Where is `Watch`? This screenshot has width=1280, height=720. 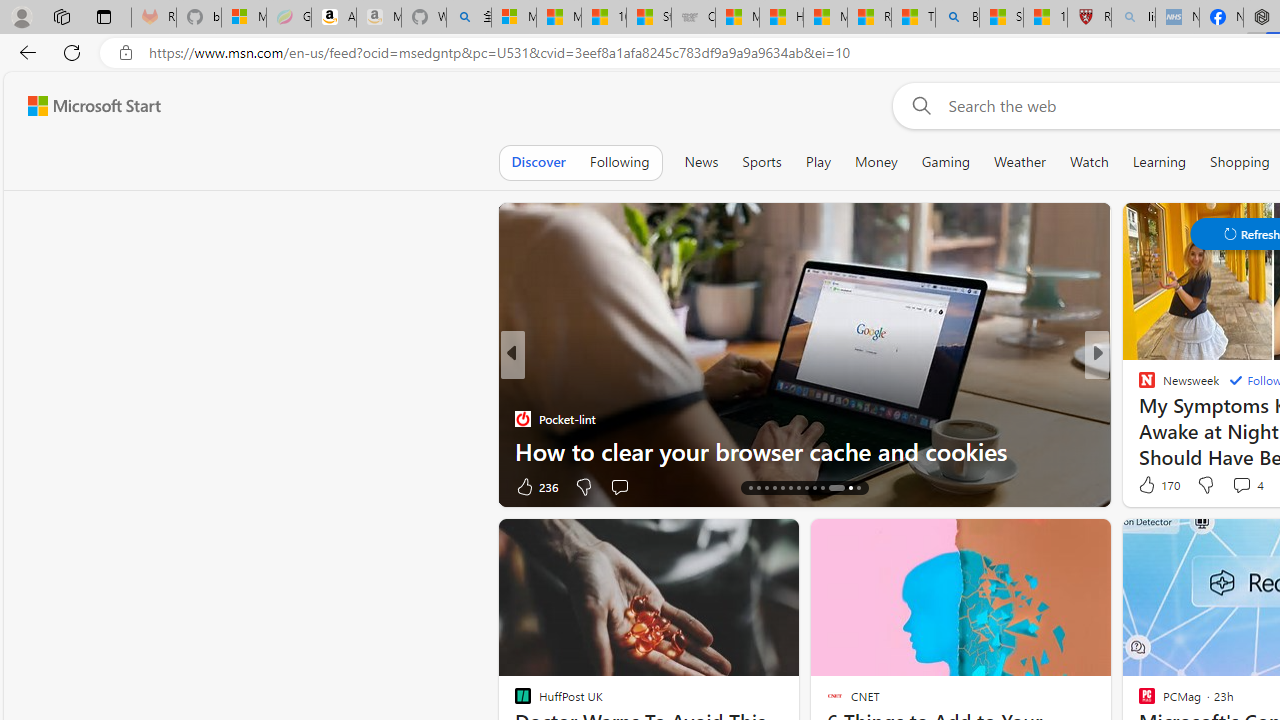
Watch is located at coordinates (1089, 162).